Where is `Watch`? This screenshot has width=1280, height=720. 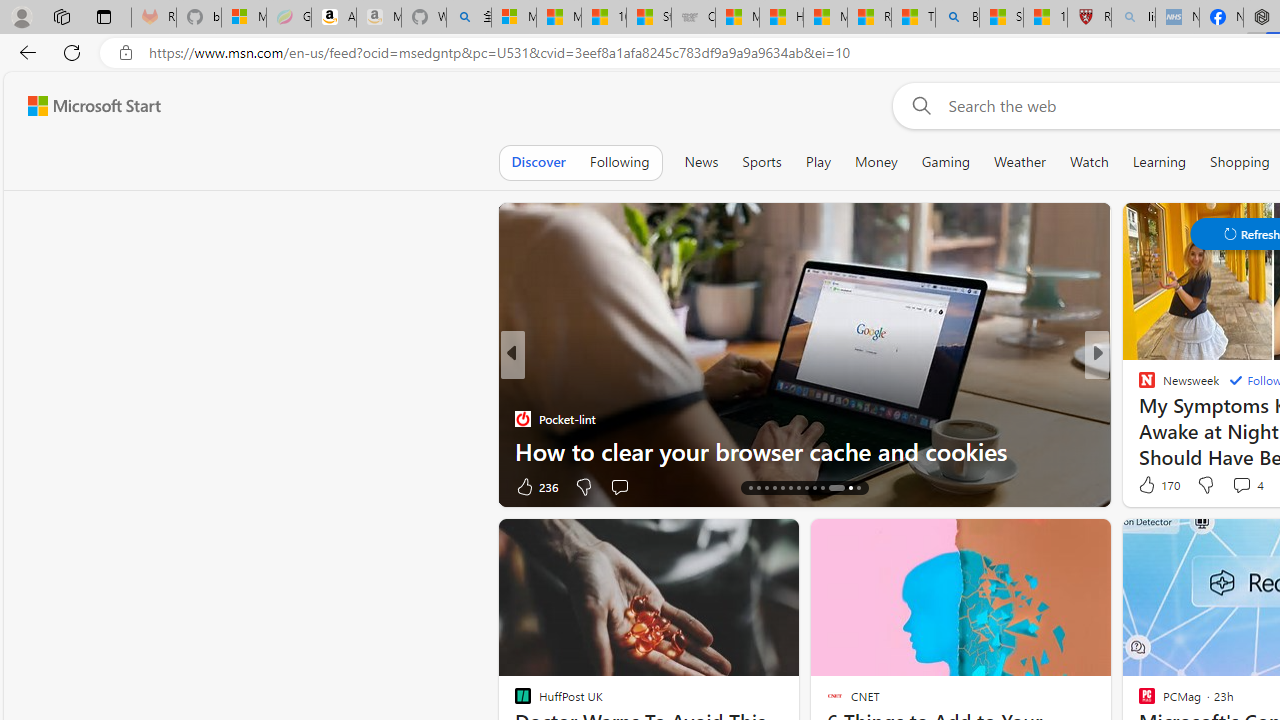
Watch is located at coordinates (1089, 162).